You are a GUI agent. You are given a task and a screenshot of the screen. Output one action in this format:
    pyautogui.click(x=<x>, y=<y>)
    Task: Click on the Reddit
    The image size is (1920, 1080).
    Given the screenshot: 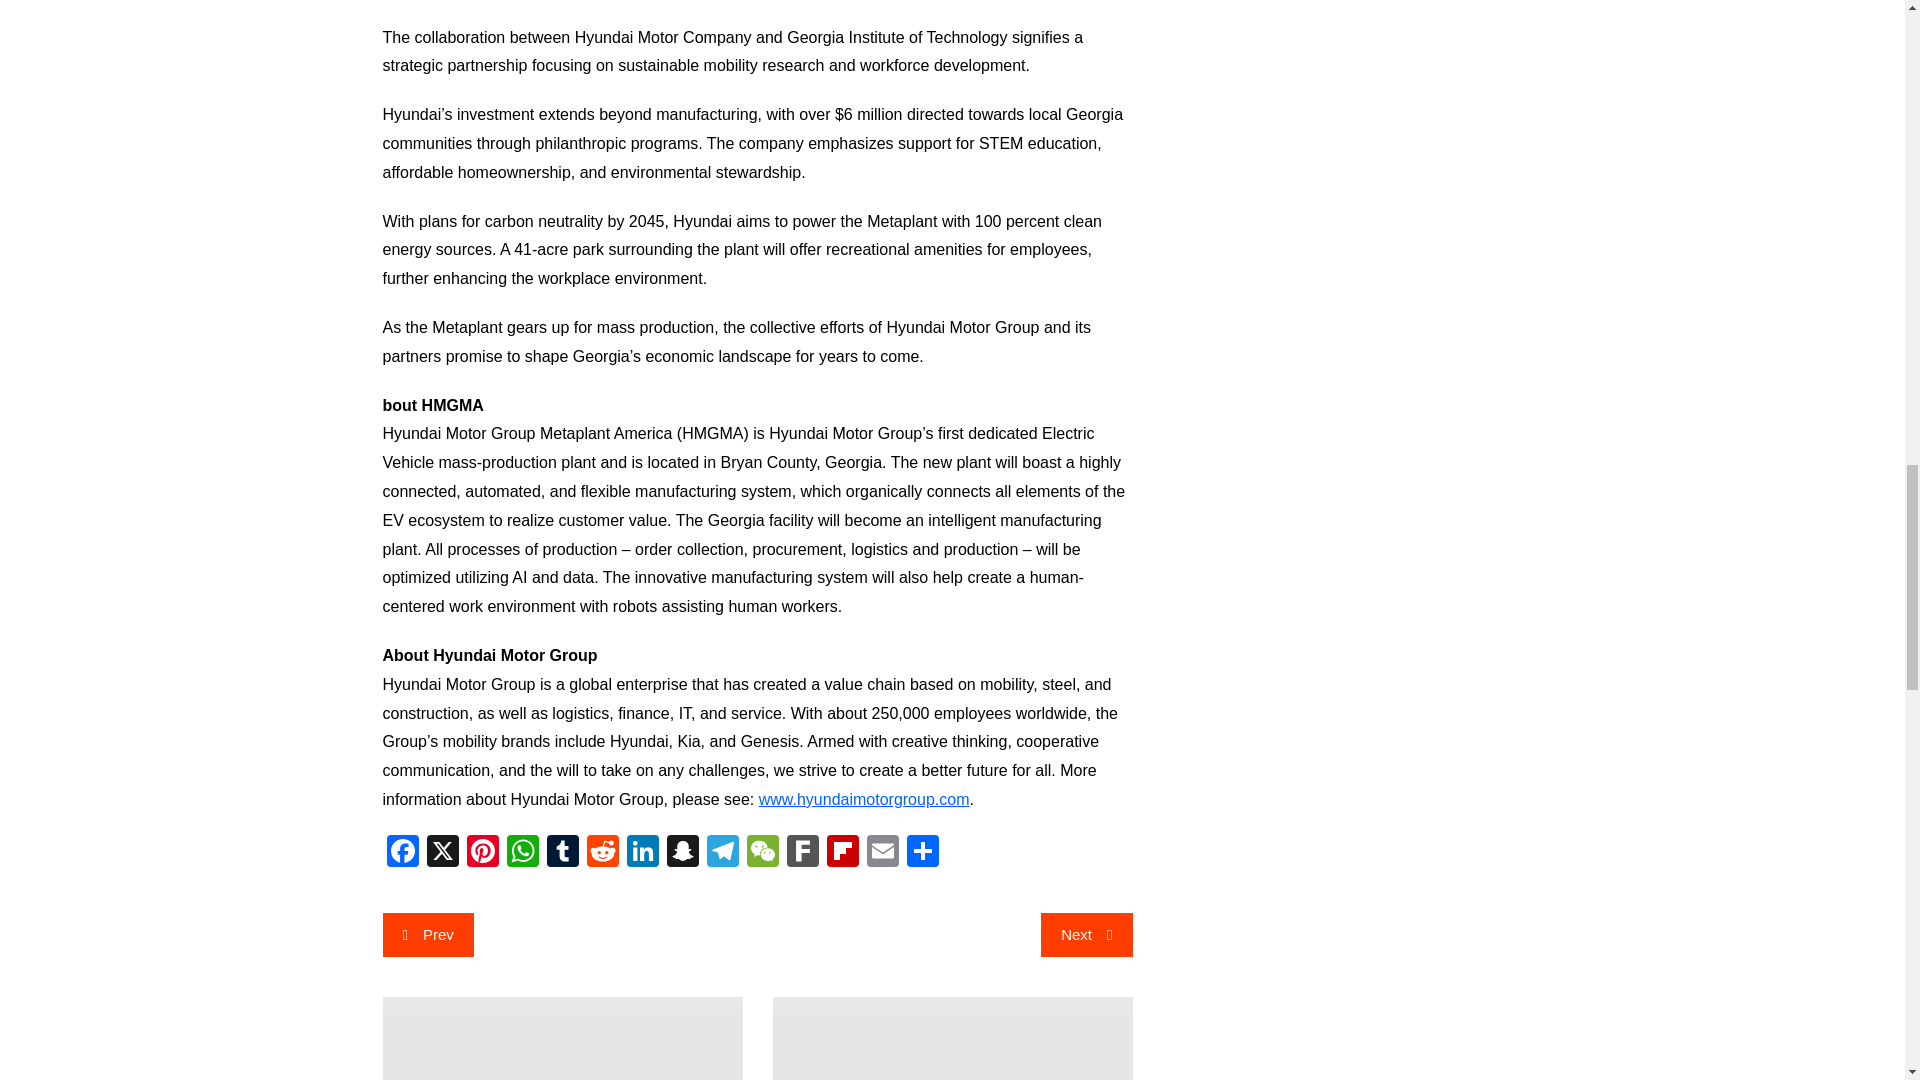 What is the action you would take?
    pyautogui.click(x=602, y=853)
    